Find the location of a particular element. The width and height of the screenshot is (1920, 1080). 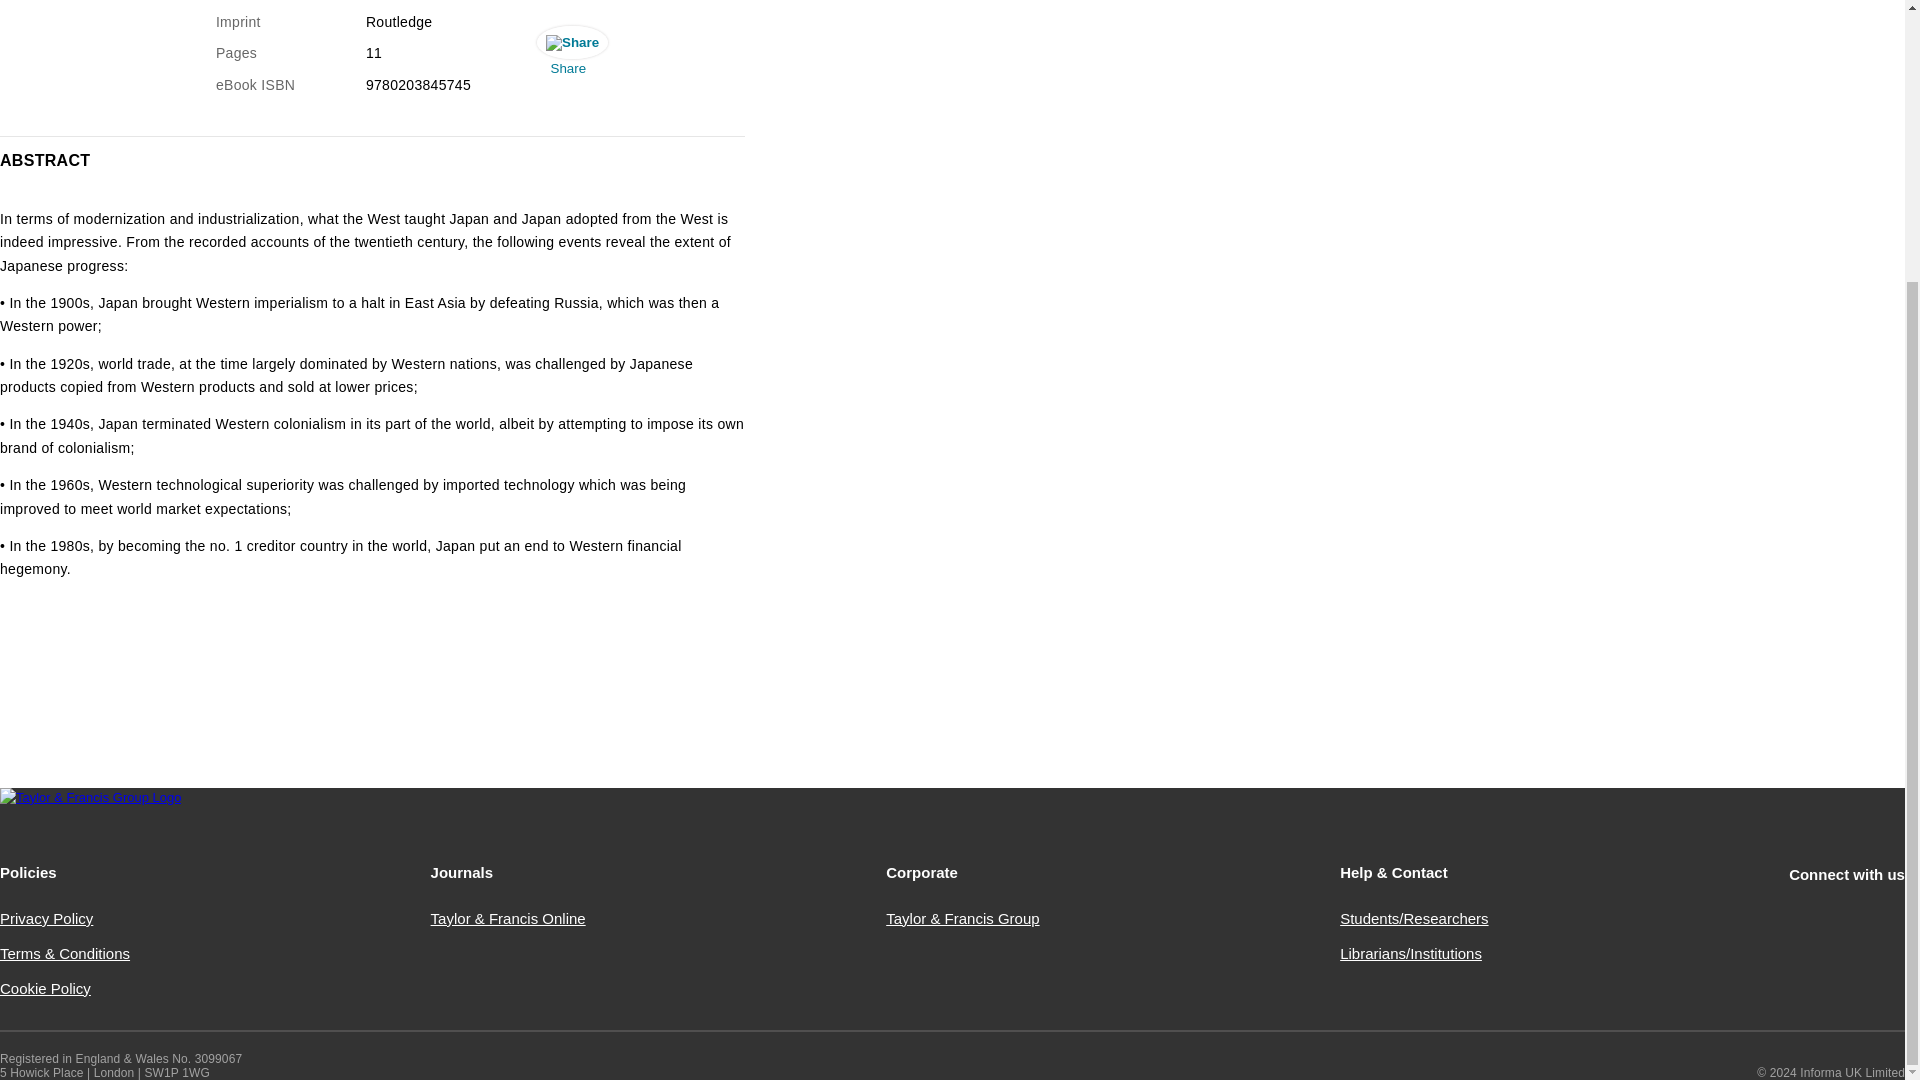

Cookie Policy is located at coordinates (45, 988).